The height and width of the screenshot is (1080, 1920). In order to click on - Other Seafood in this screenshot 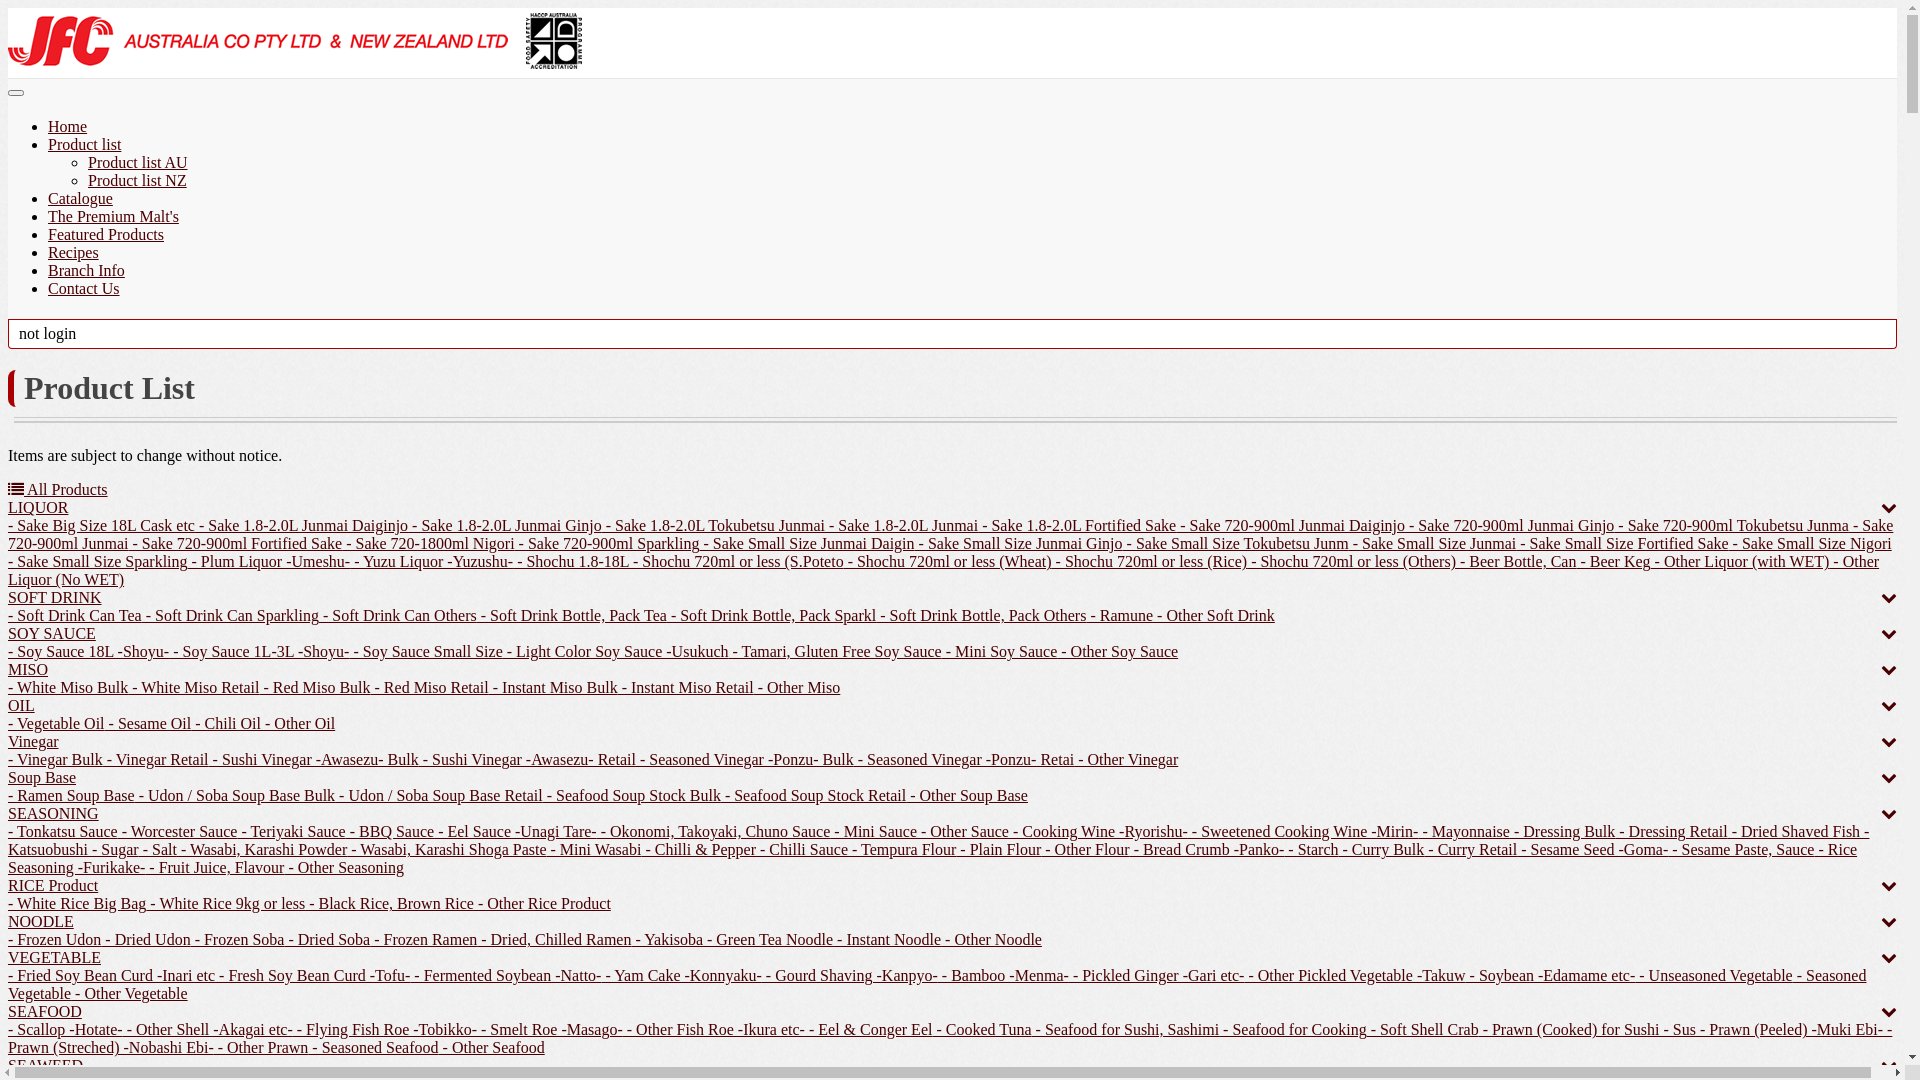, I will do `click(492, 1048)`.